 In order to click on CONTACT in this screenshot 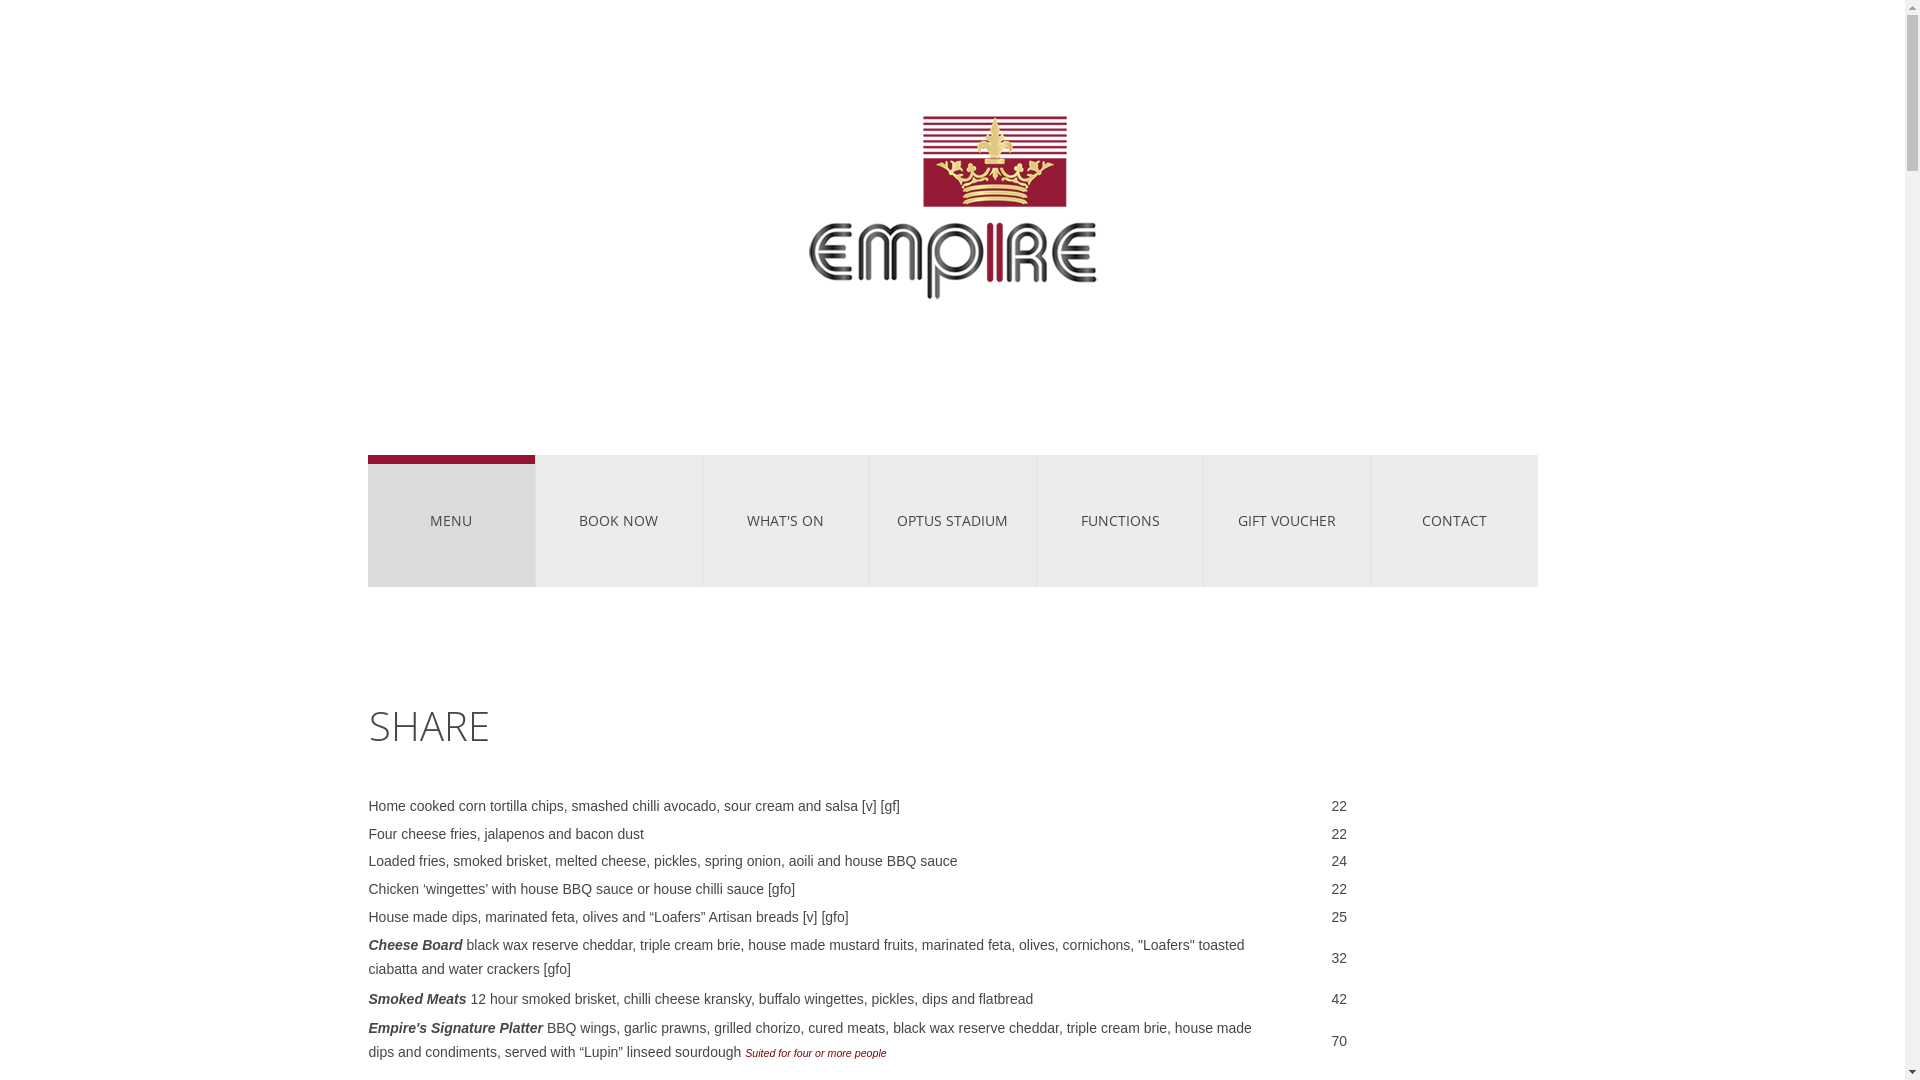, I will do `click(1454, 521)`.